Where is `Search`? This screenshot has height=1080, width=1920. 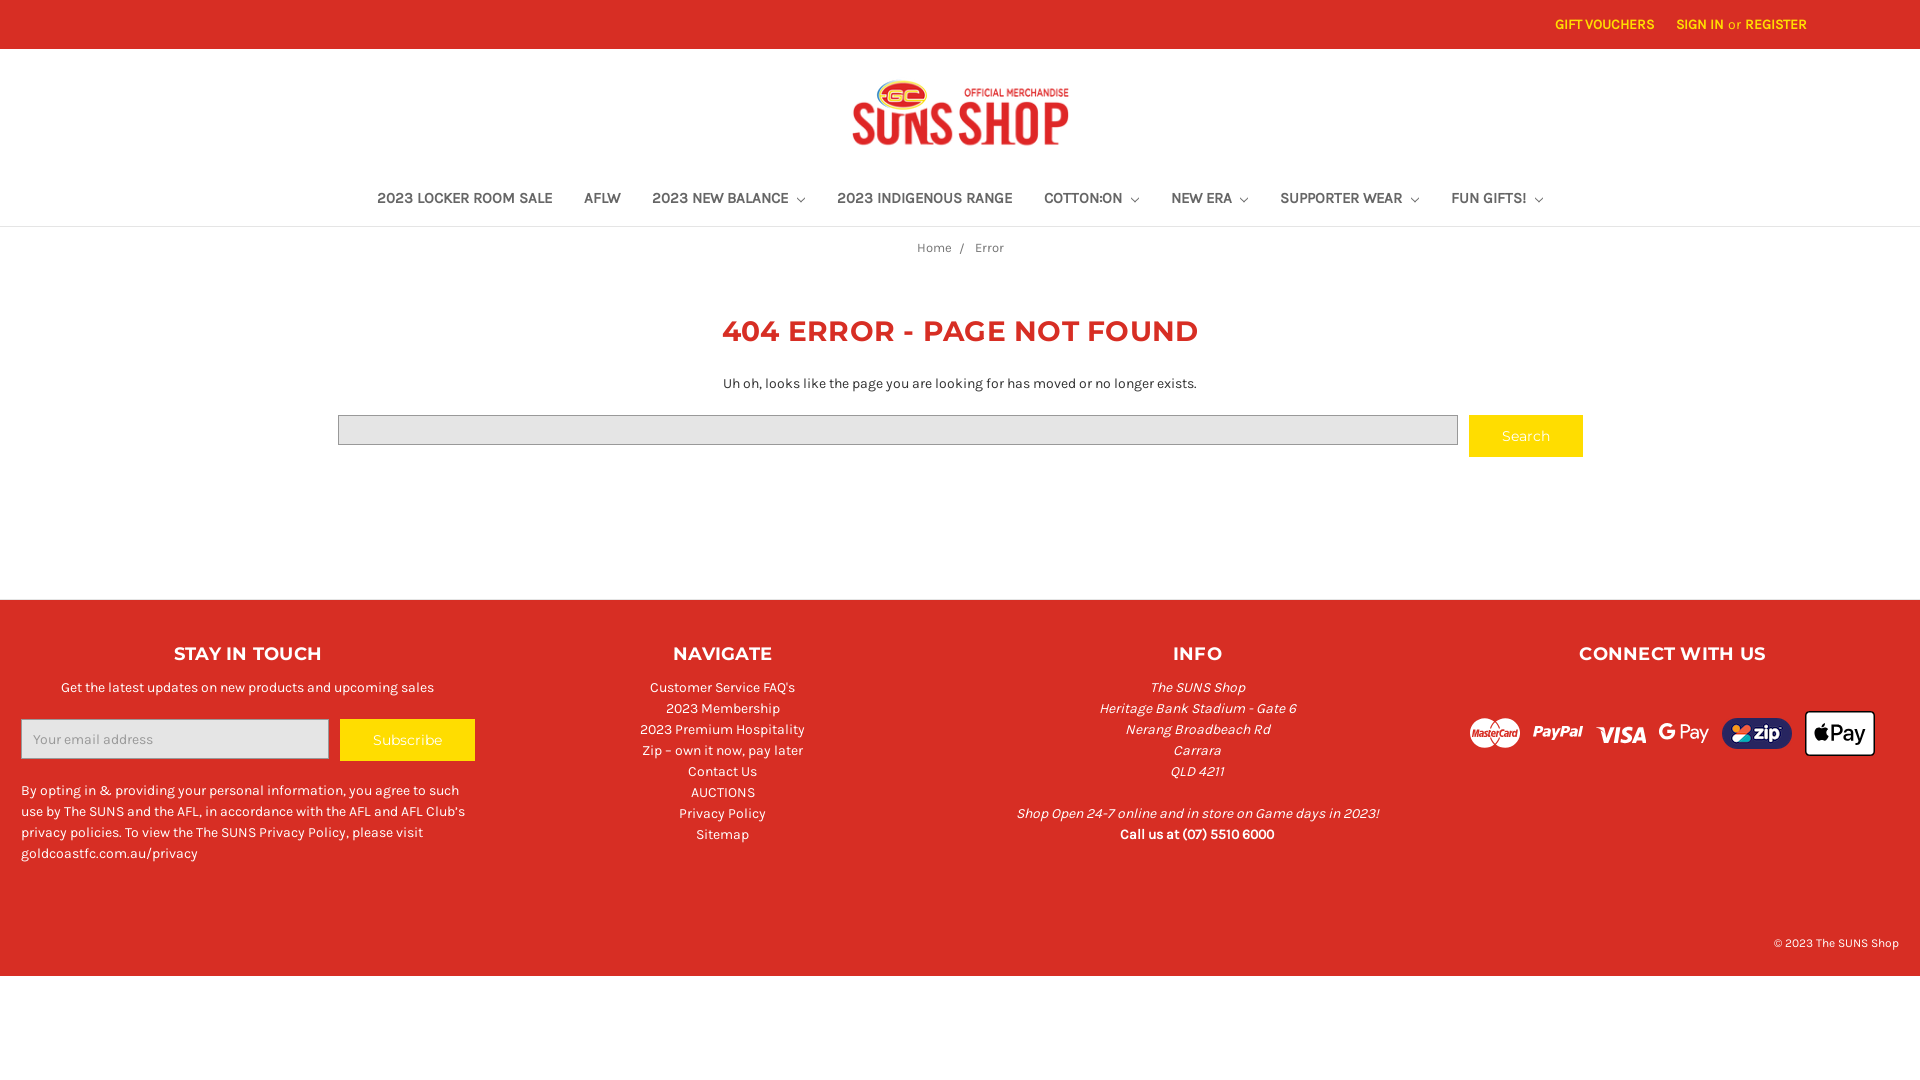
Search is located at coordinates (1526, 436).